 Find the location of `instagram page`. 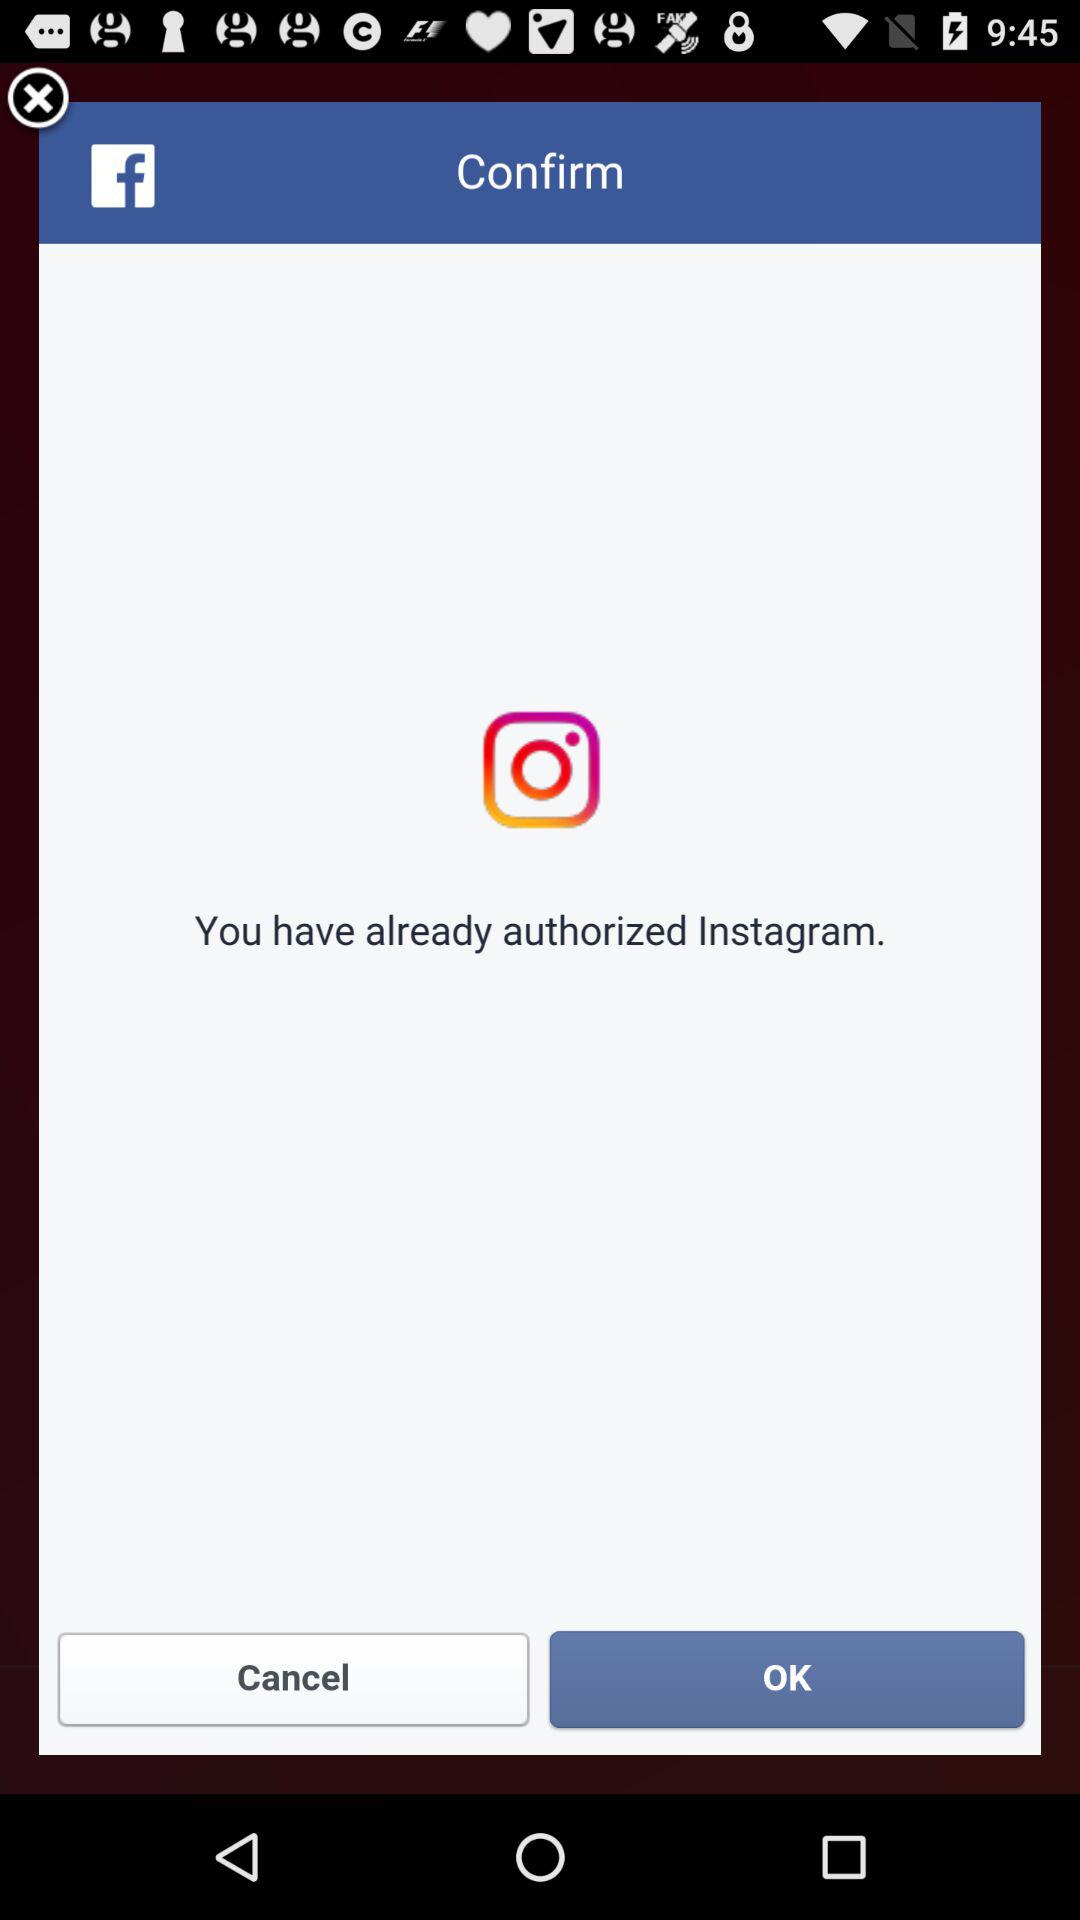

instagram page is located at coordinates (540, 928).